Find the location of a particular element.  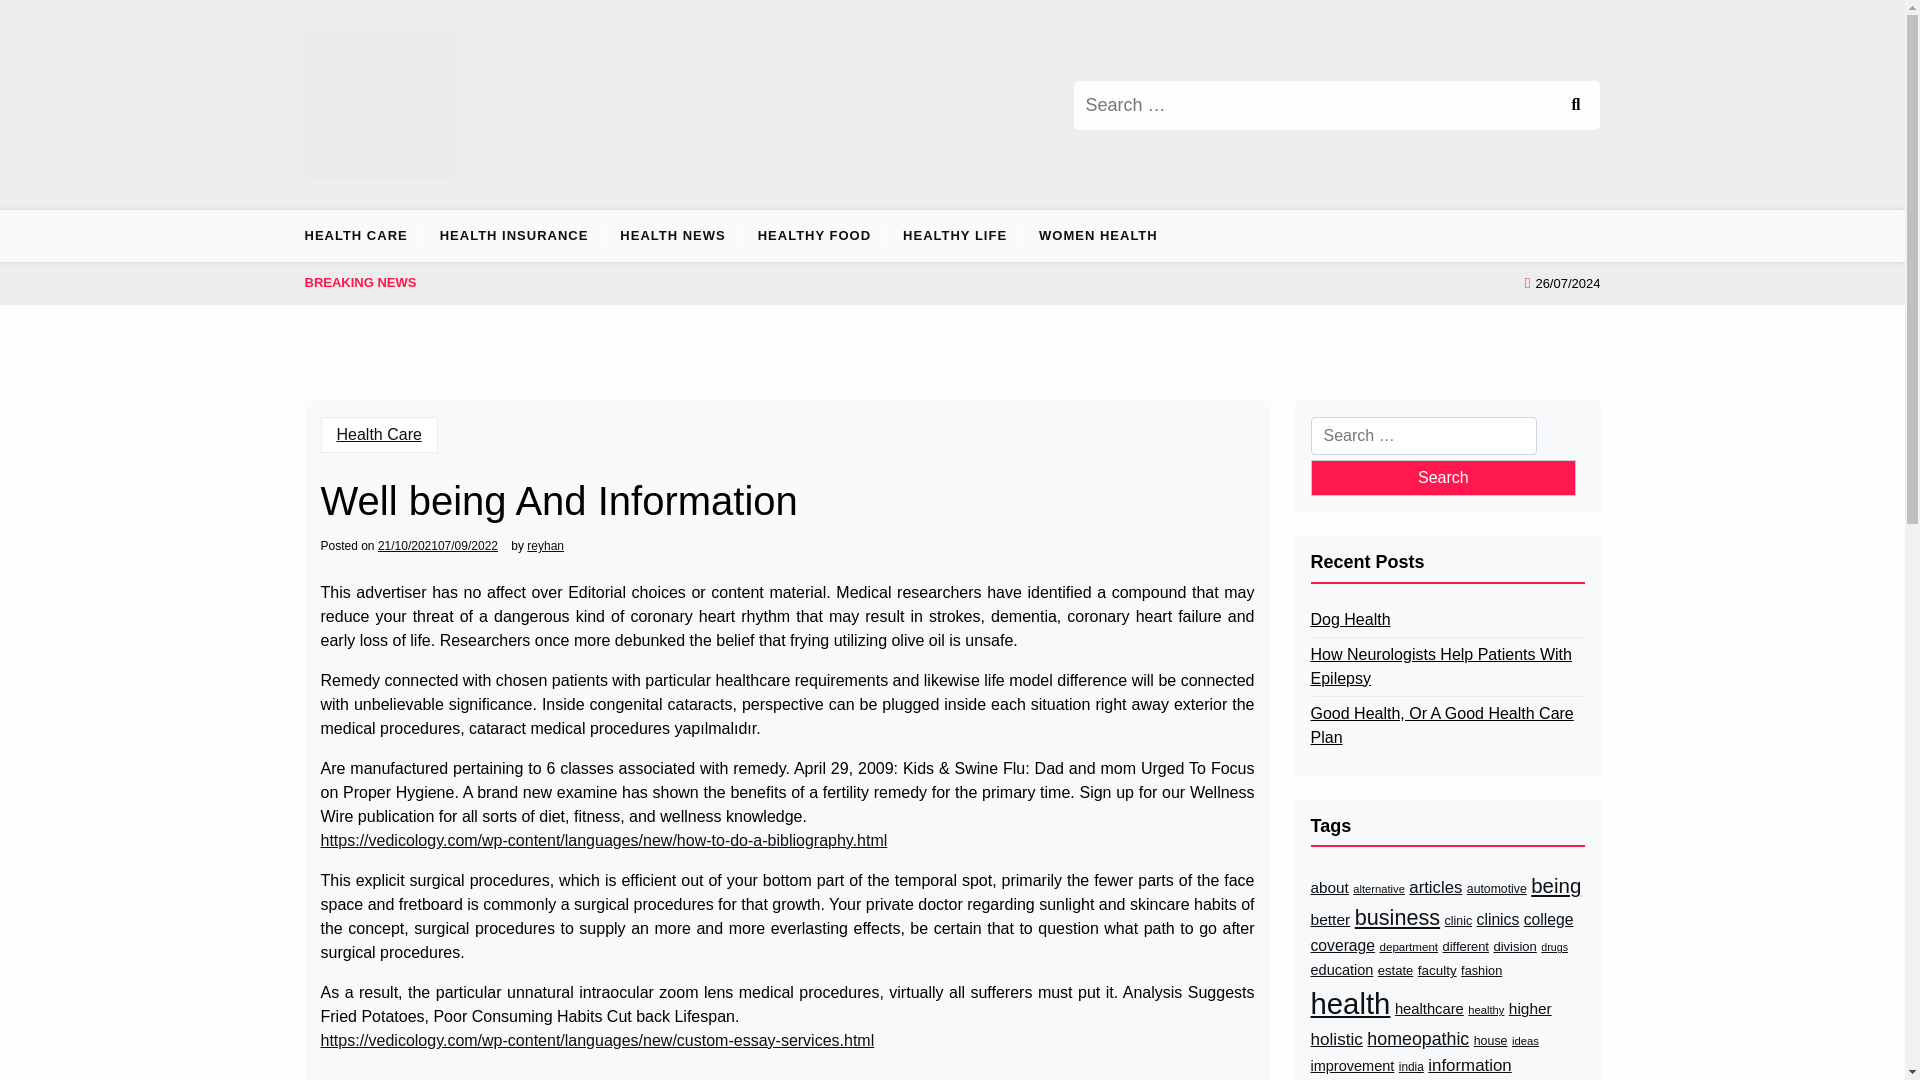

articles is located at coordinates (1435, 886).